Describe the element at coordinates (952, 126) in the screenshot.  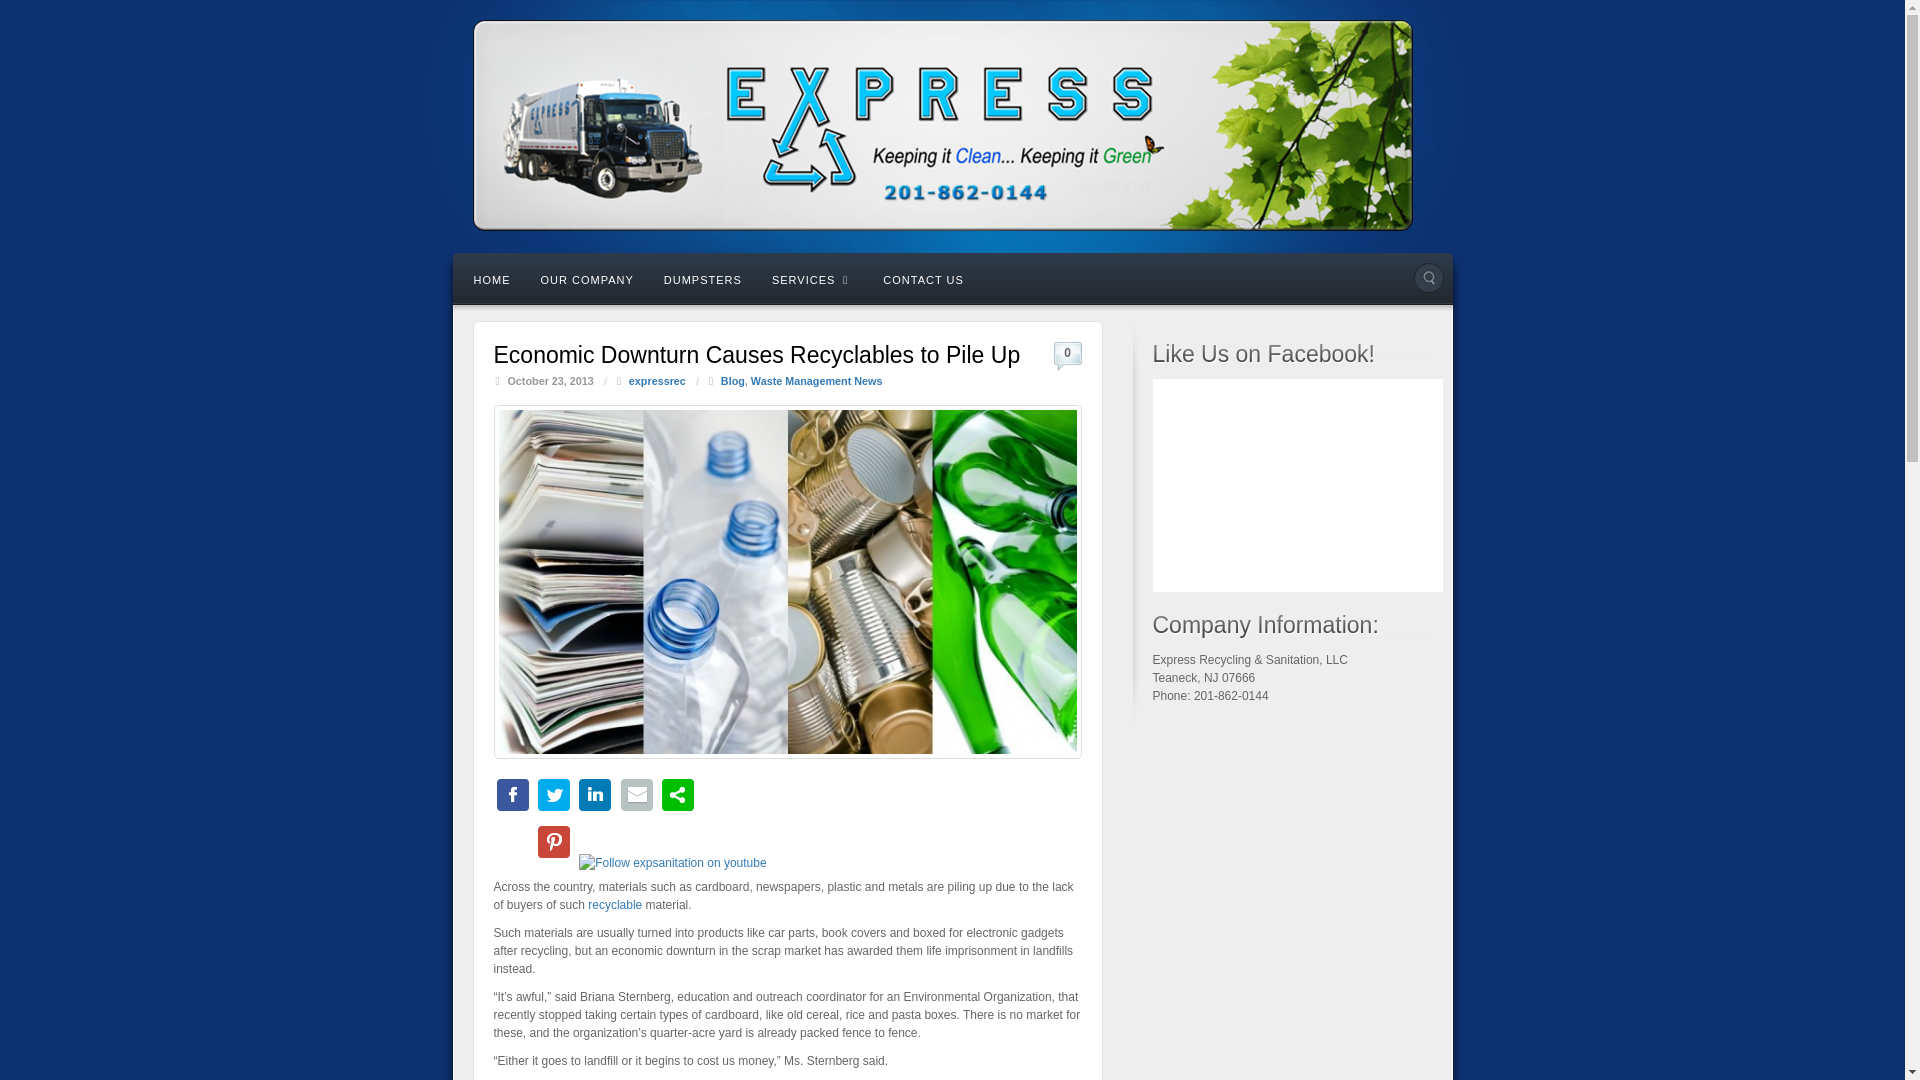
I see `Express Recycling and Sanitation` at that location.